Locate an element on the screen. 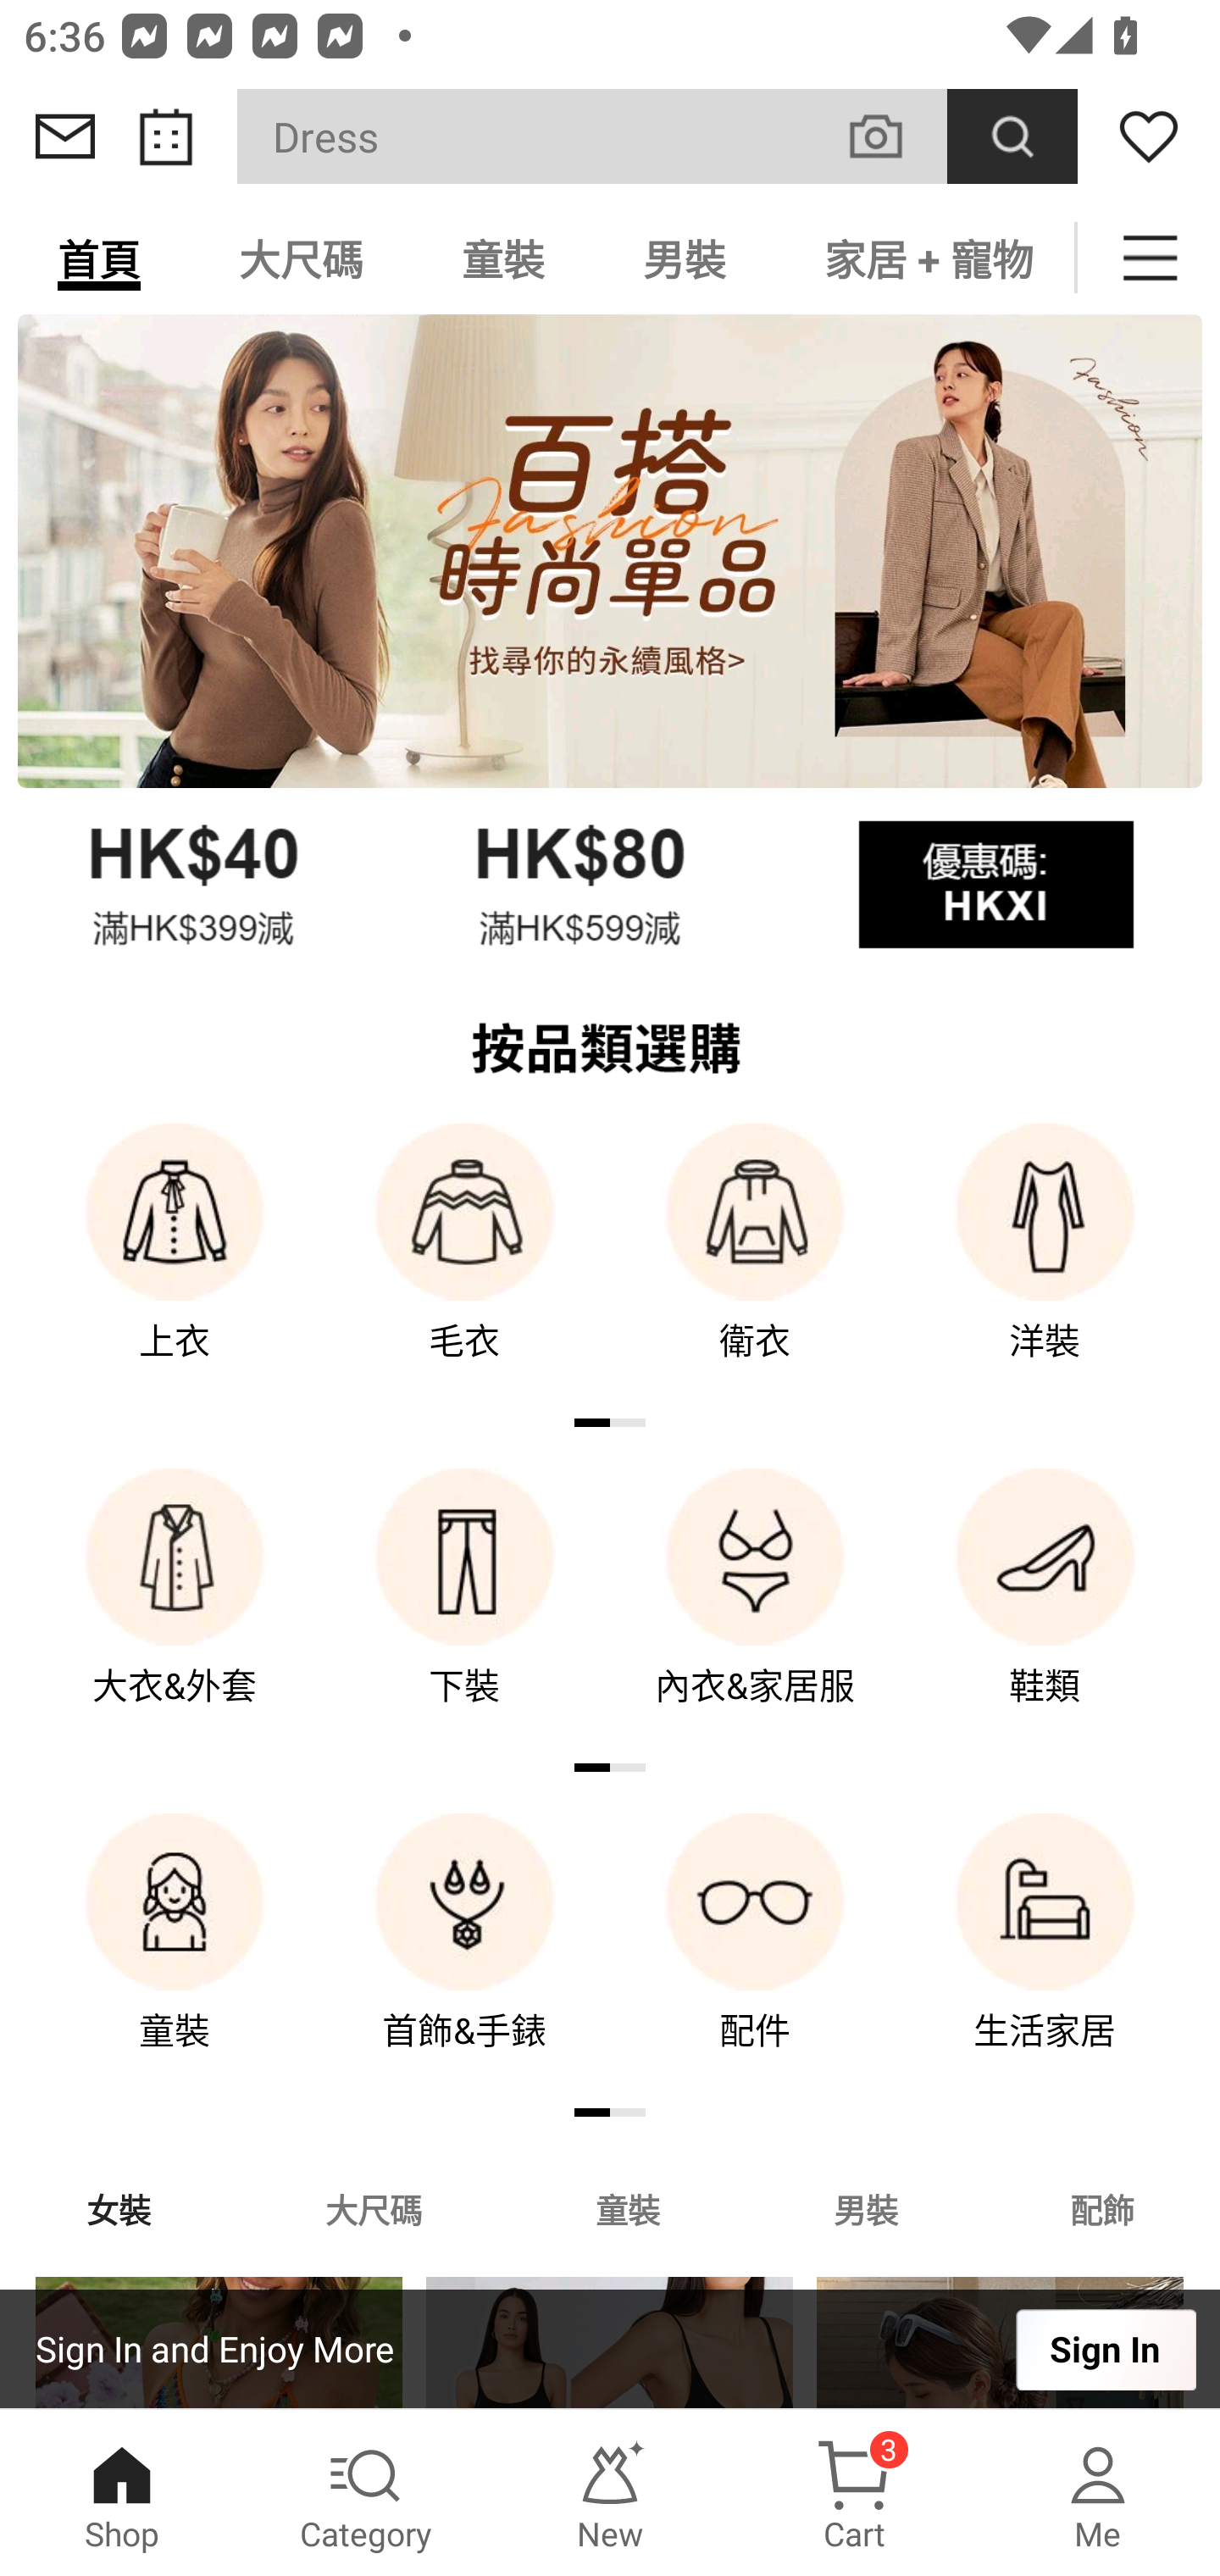 The width and height of the screenshot is (1220, 2576). 童裝 is located at coordinates (627, 2208).